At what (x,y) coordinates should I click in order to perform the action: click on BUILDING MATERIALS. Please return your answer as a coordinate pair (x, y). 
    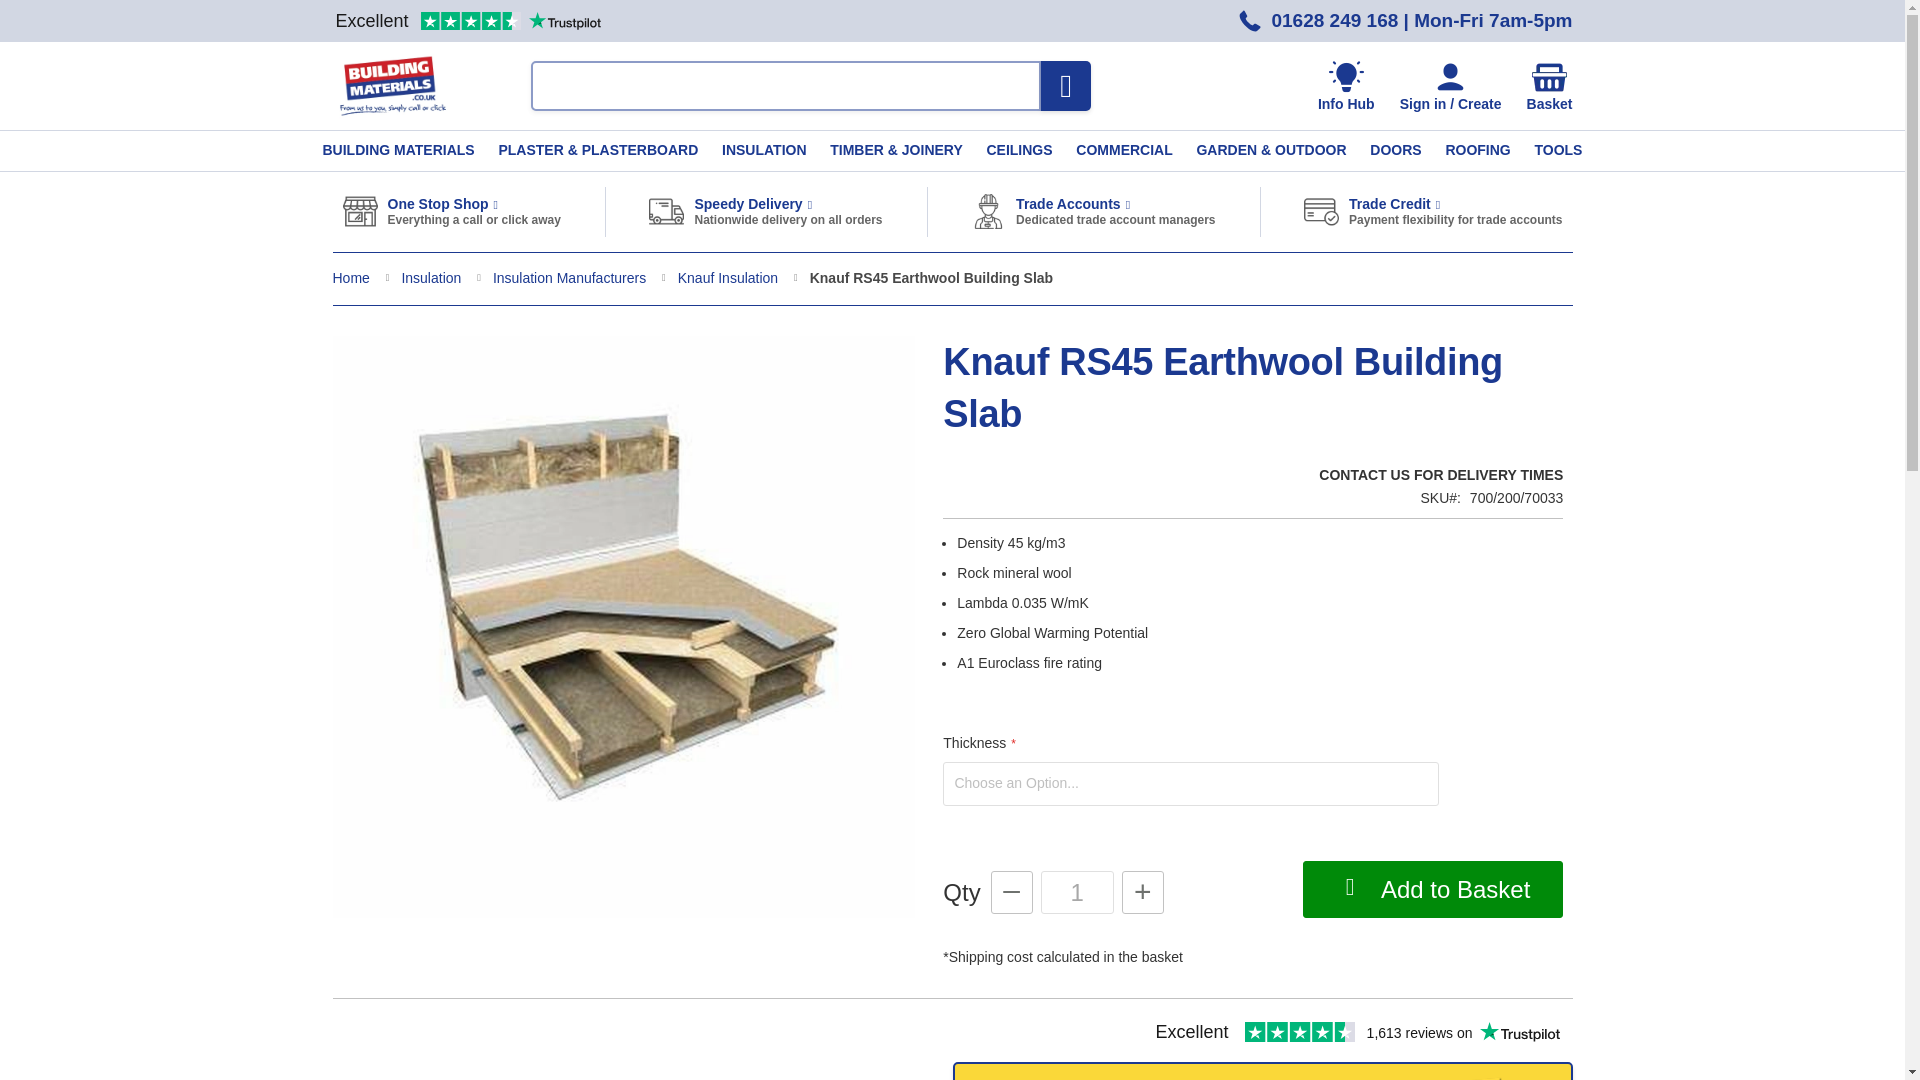
    Looking at the image, I should click on (397, 150).